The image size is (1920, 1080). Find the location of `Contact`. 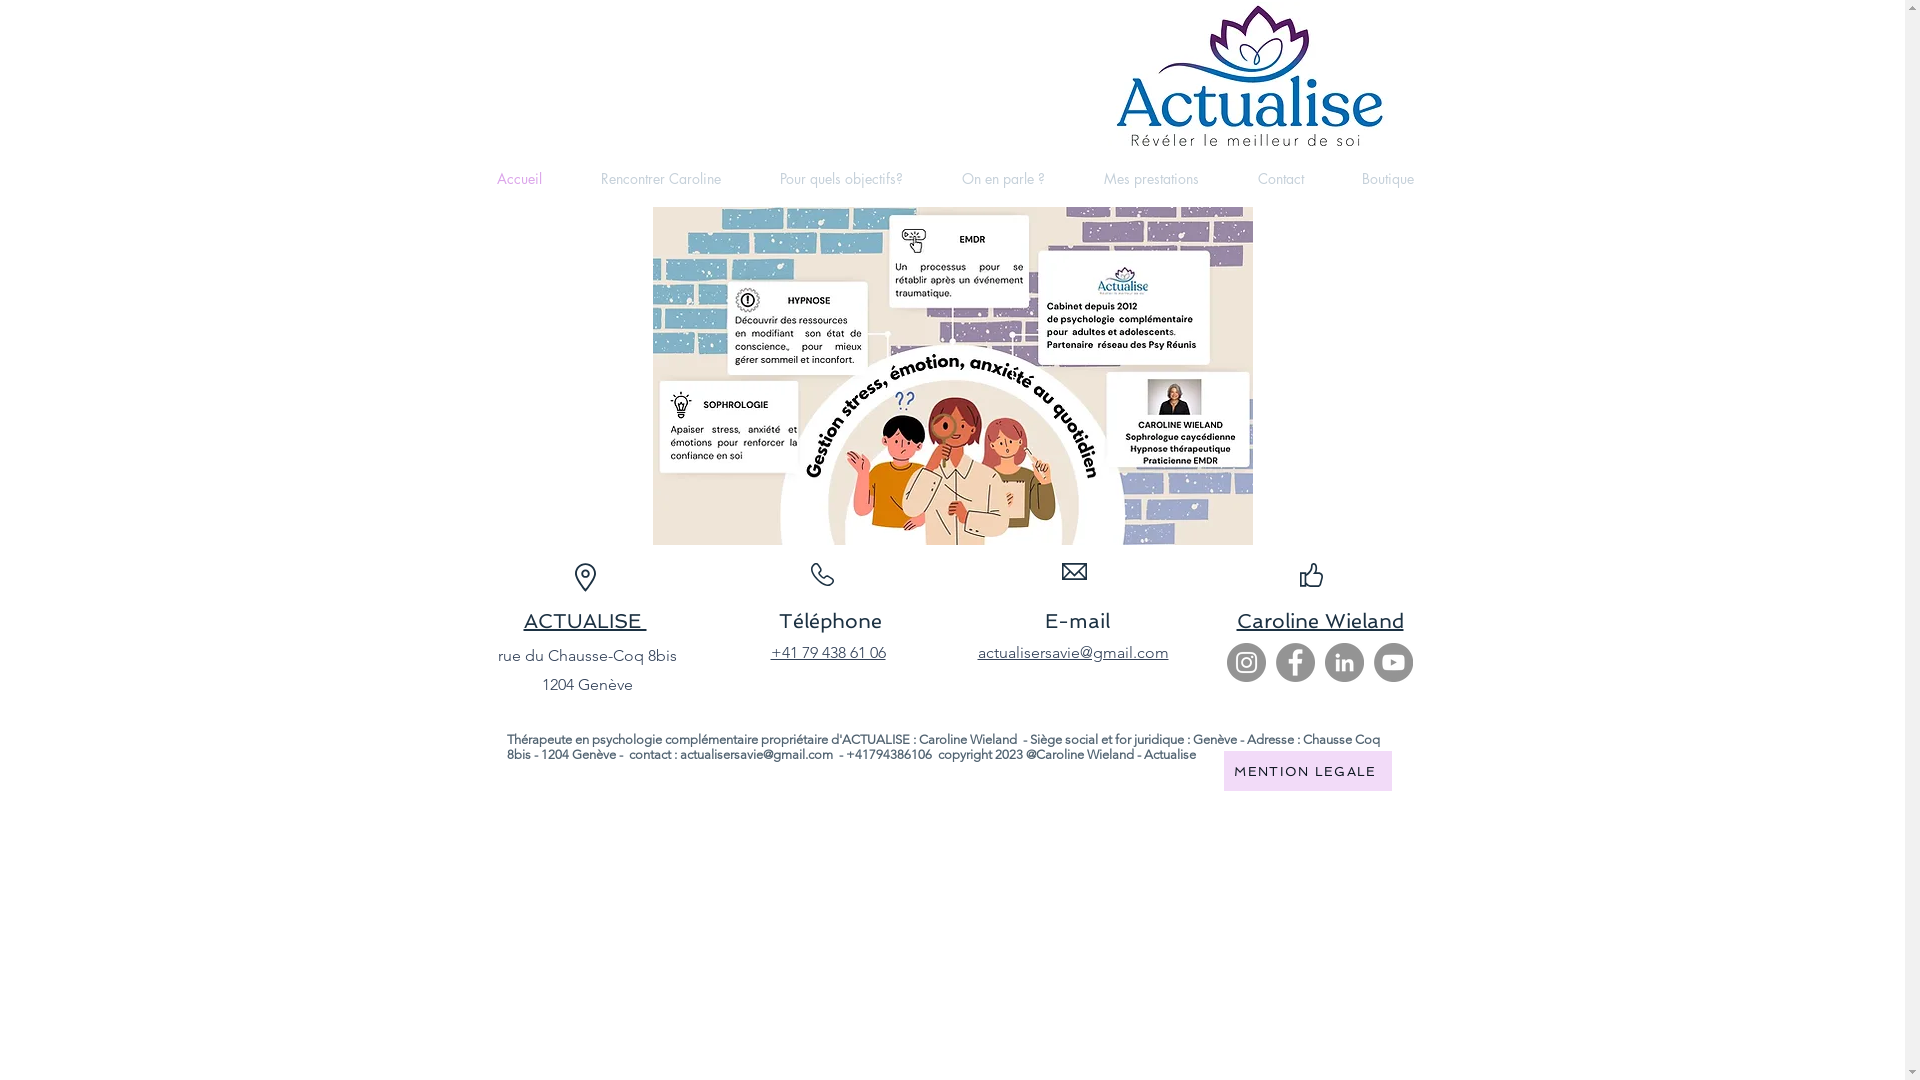

Contact is located at coordinates (1280, 179).